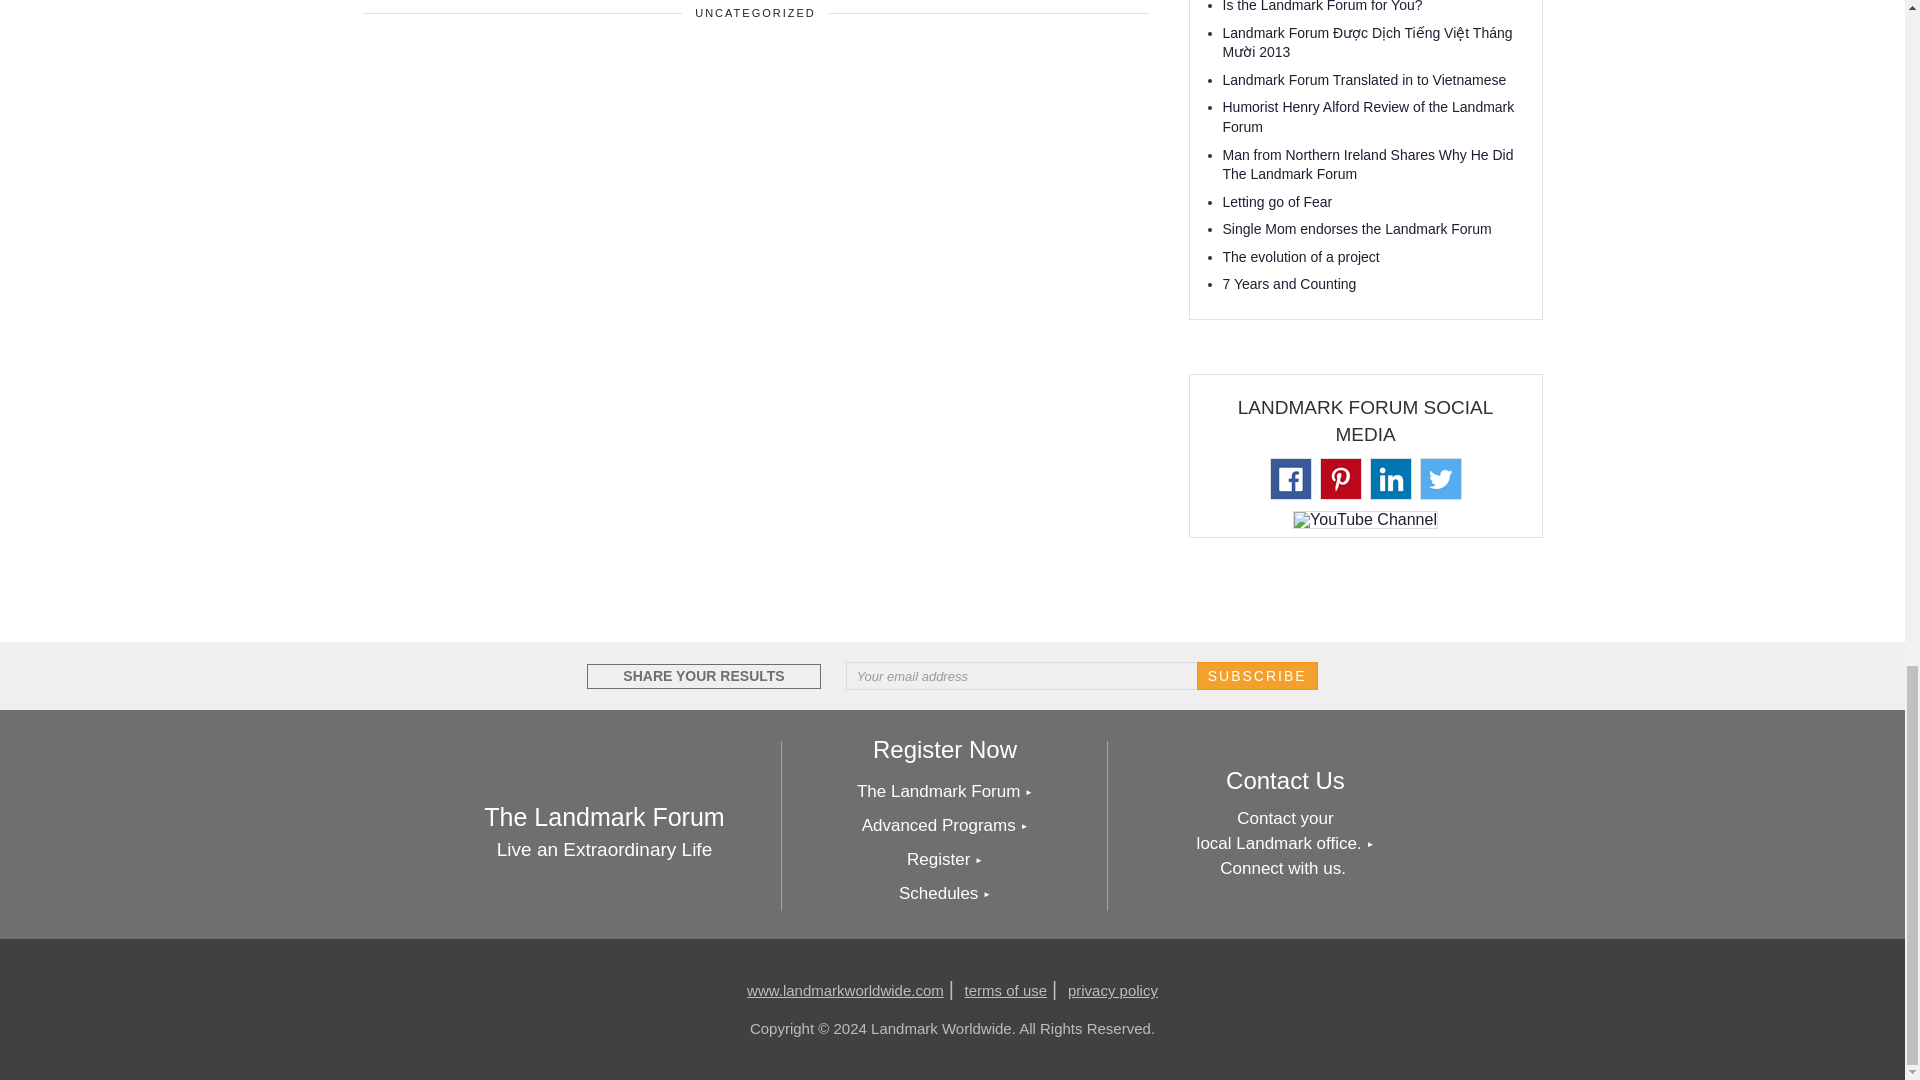 The image size is (1920, 1080). I want to click on The evolution of a project, so click(1300, 256).